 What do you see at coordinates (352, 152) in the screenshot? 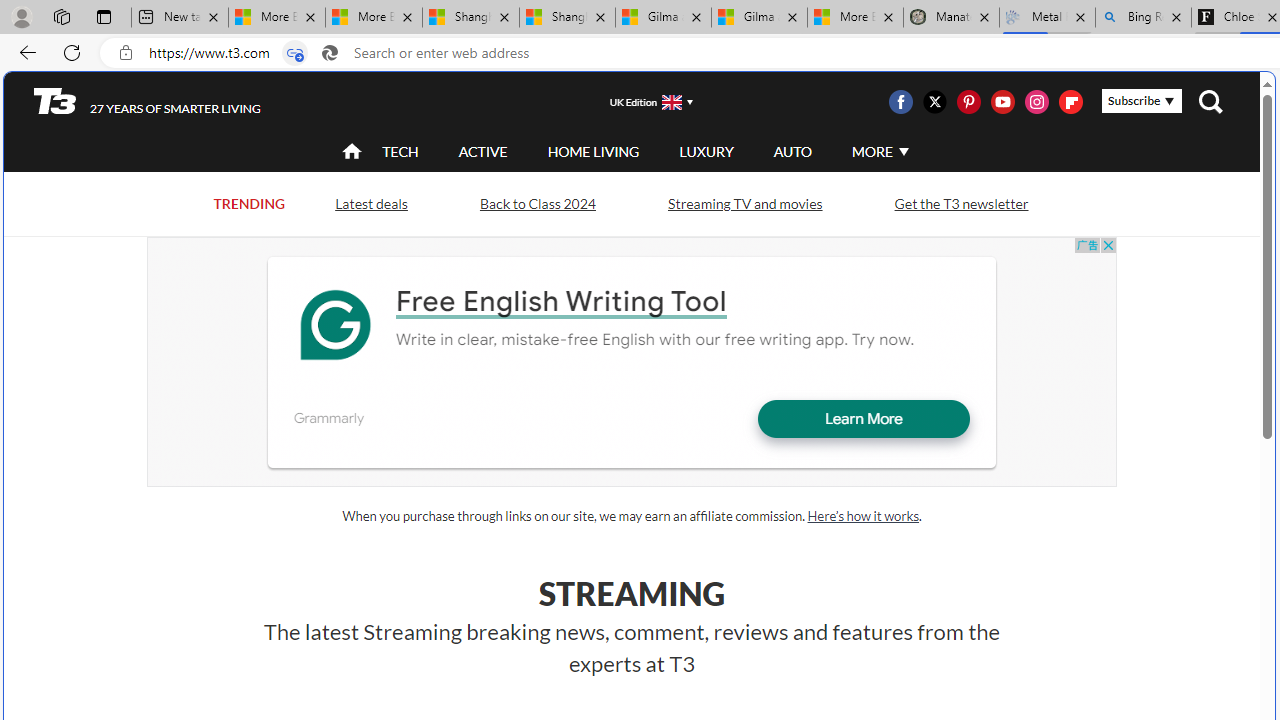
I see `home` at bounding box center [352, 152].